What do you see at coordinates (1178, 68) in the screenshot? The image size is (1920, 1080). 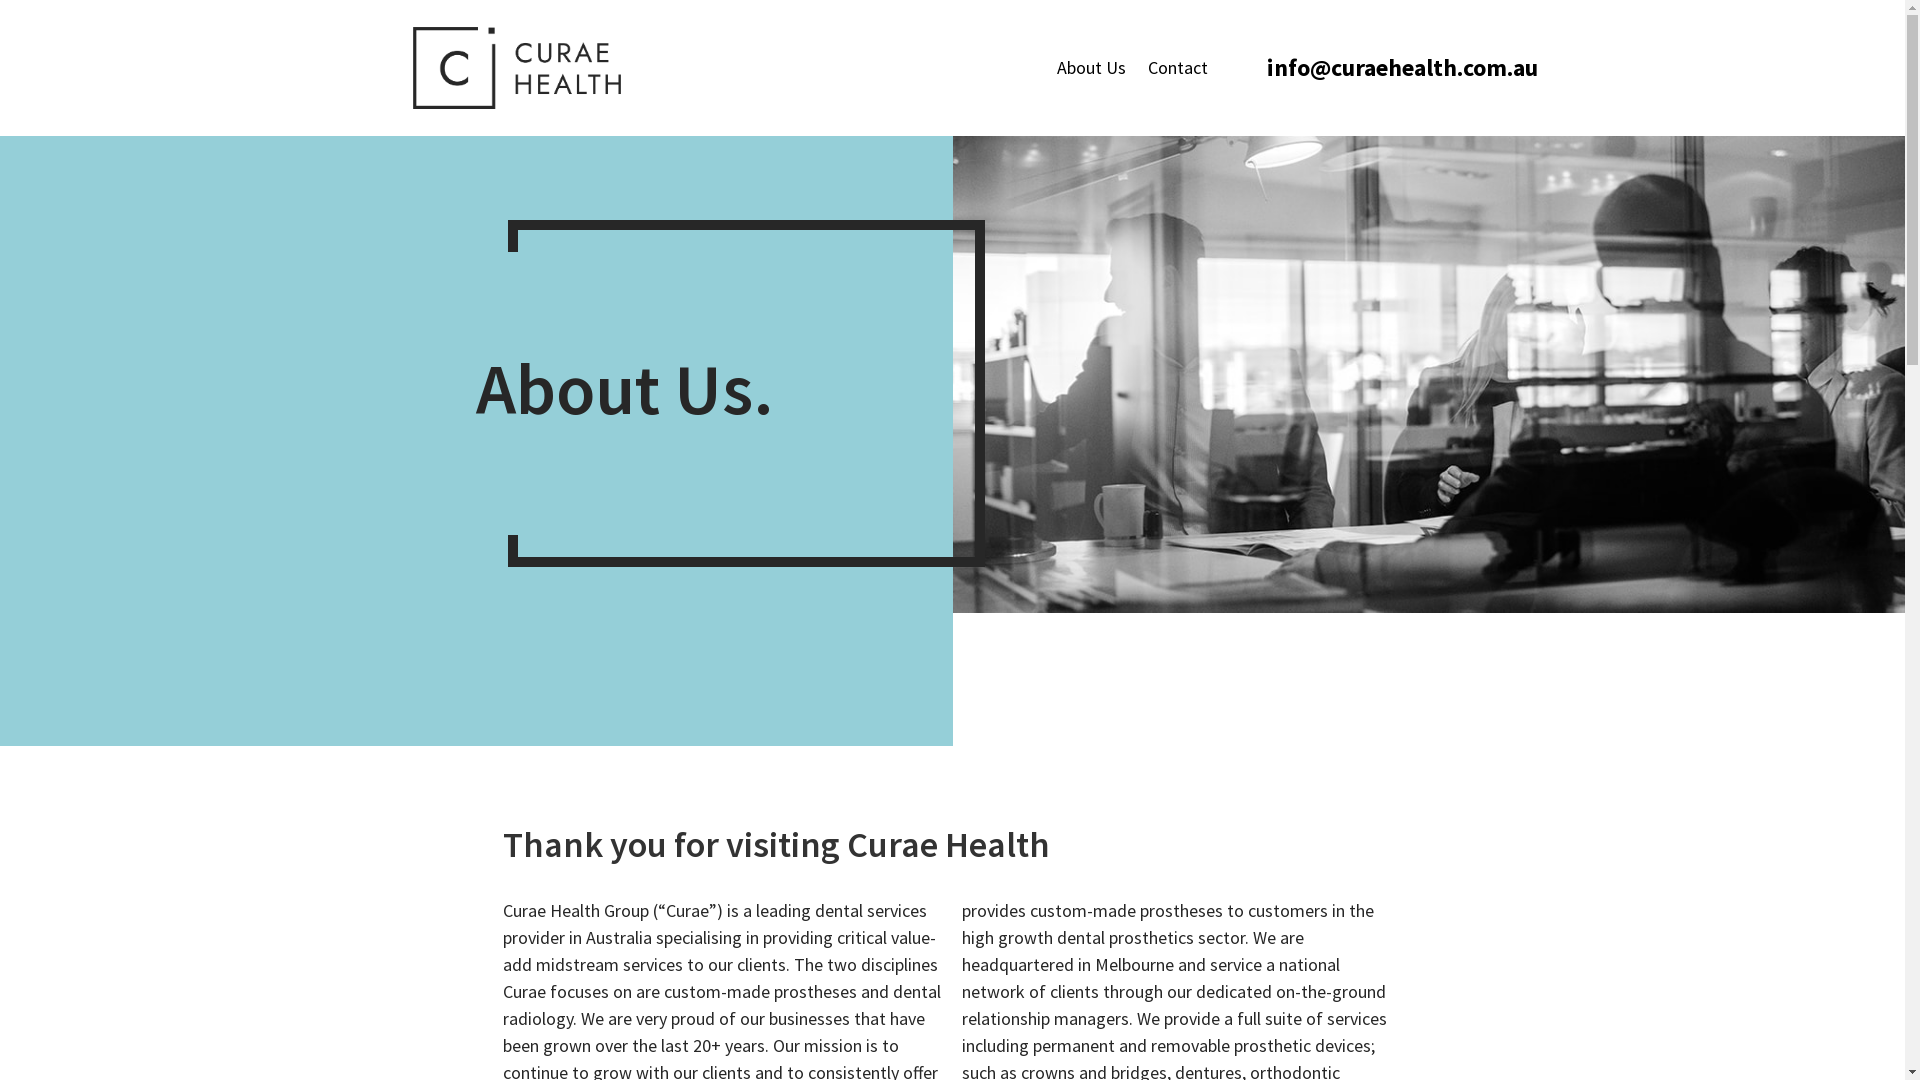 I see `Contact` at bounding box center [1178, 68].